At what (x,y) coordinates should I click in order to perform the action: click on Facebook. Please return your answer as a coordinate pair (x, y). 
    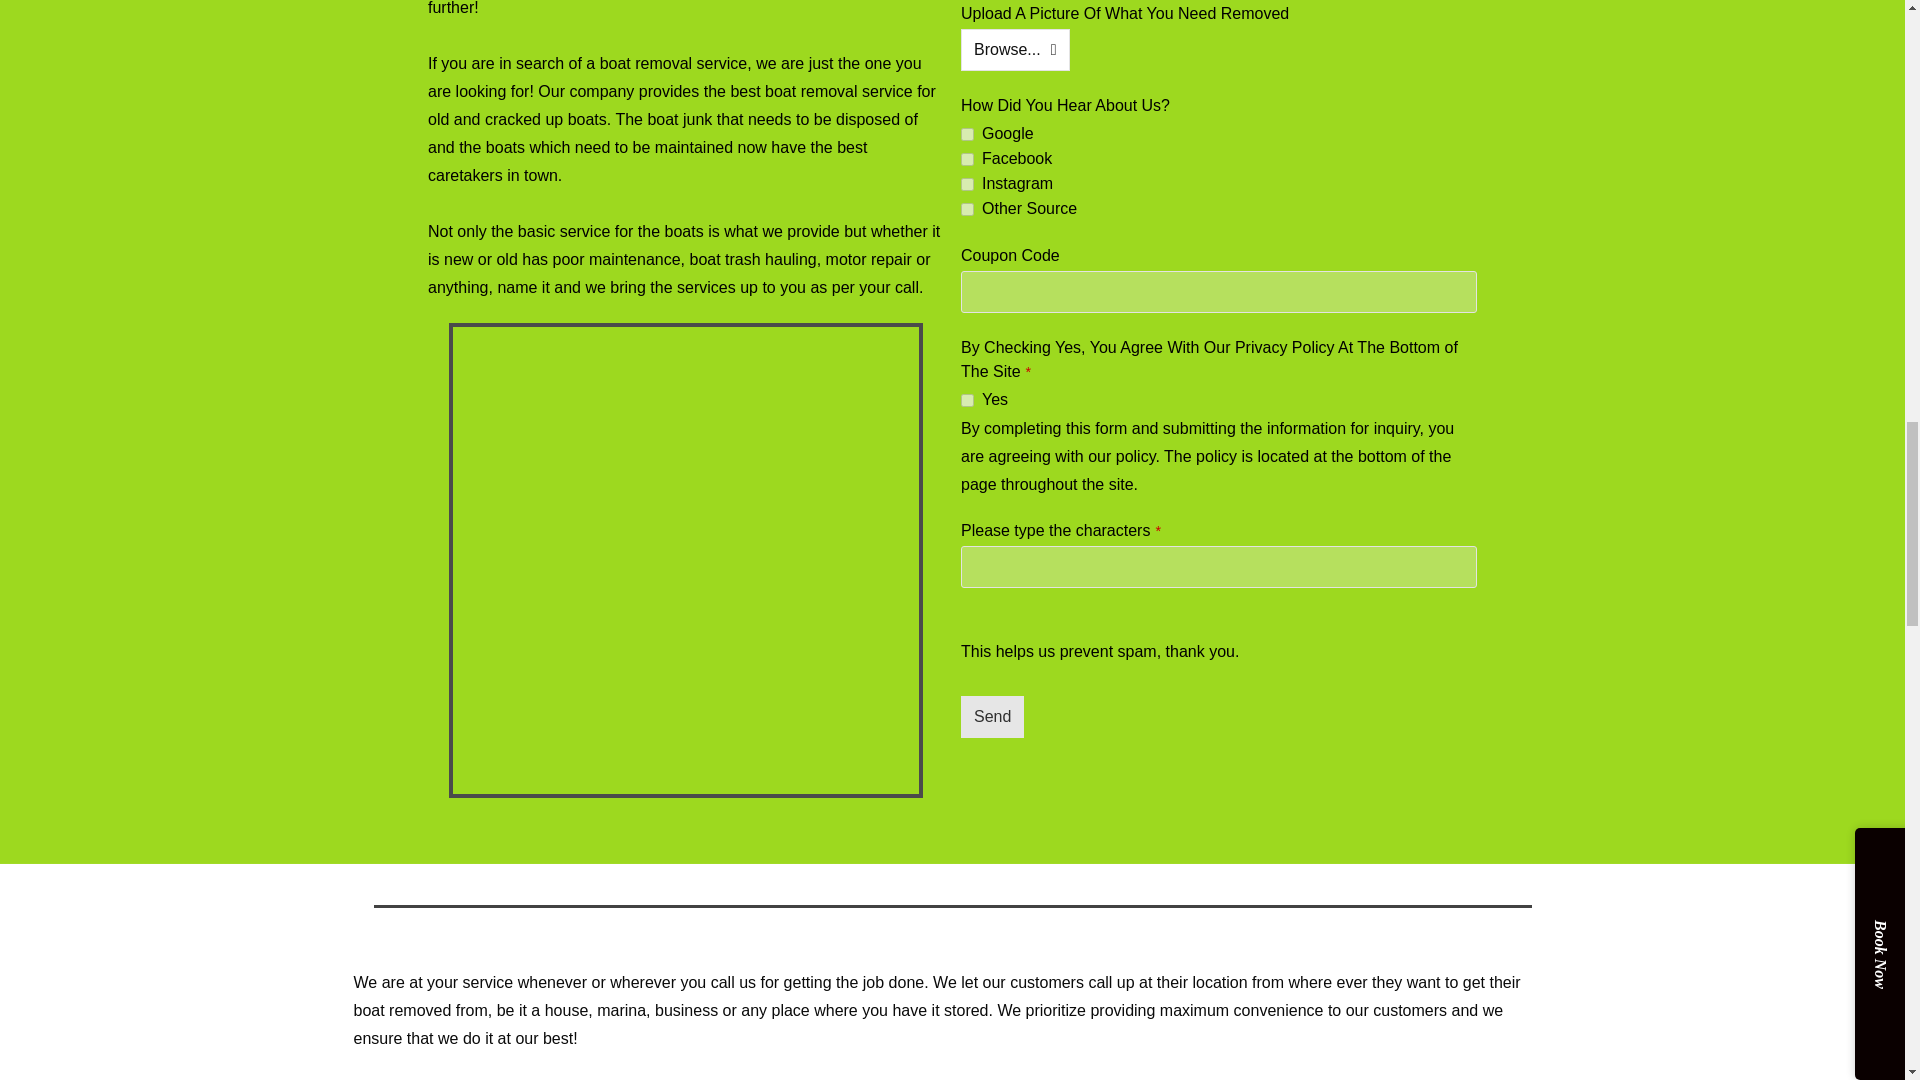
    Looking at the image, I should click on (967, 160).